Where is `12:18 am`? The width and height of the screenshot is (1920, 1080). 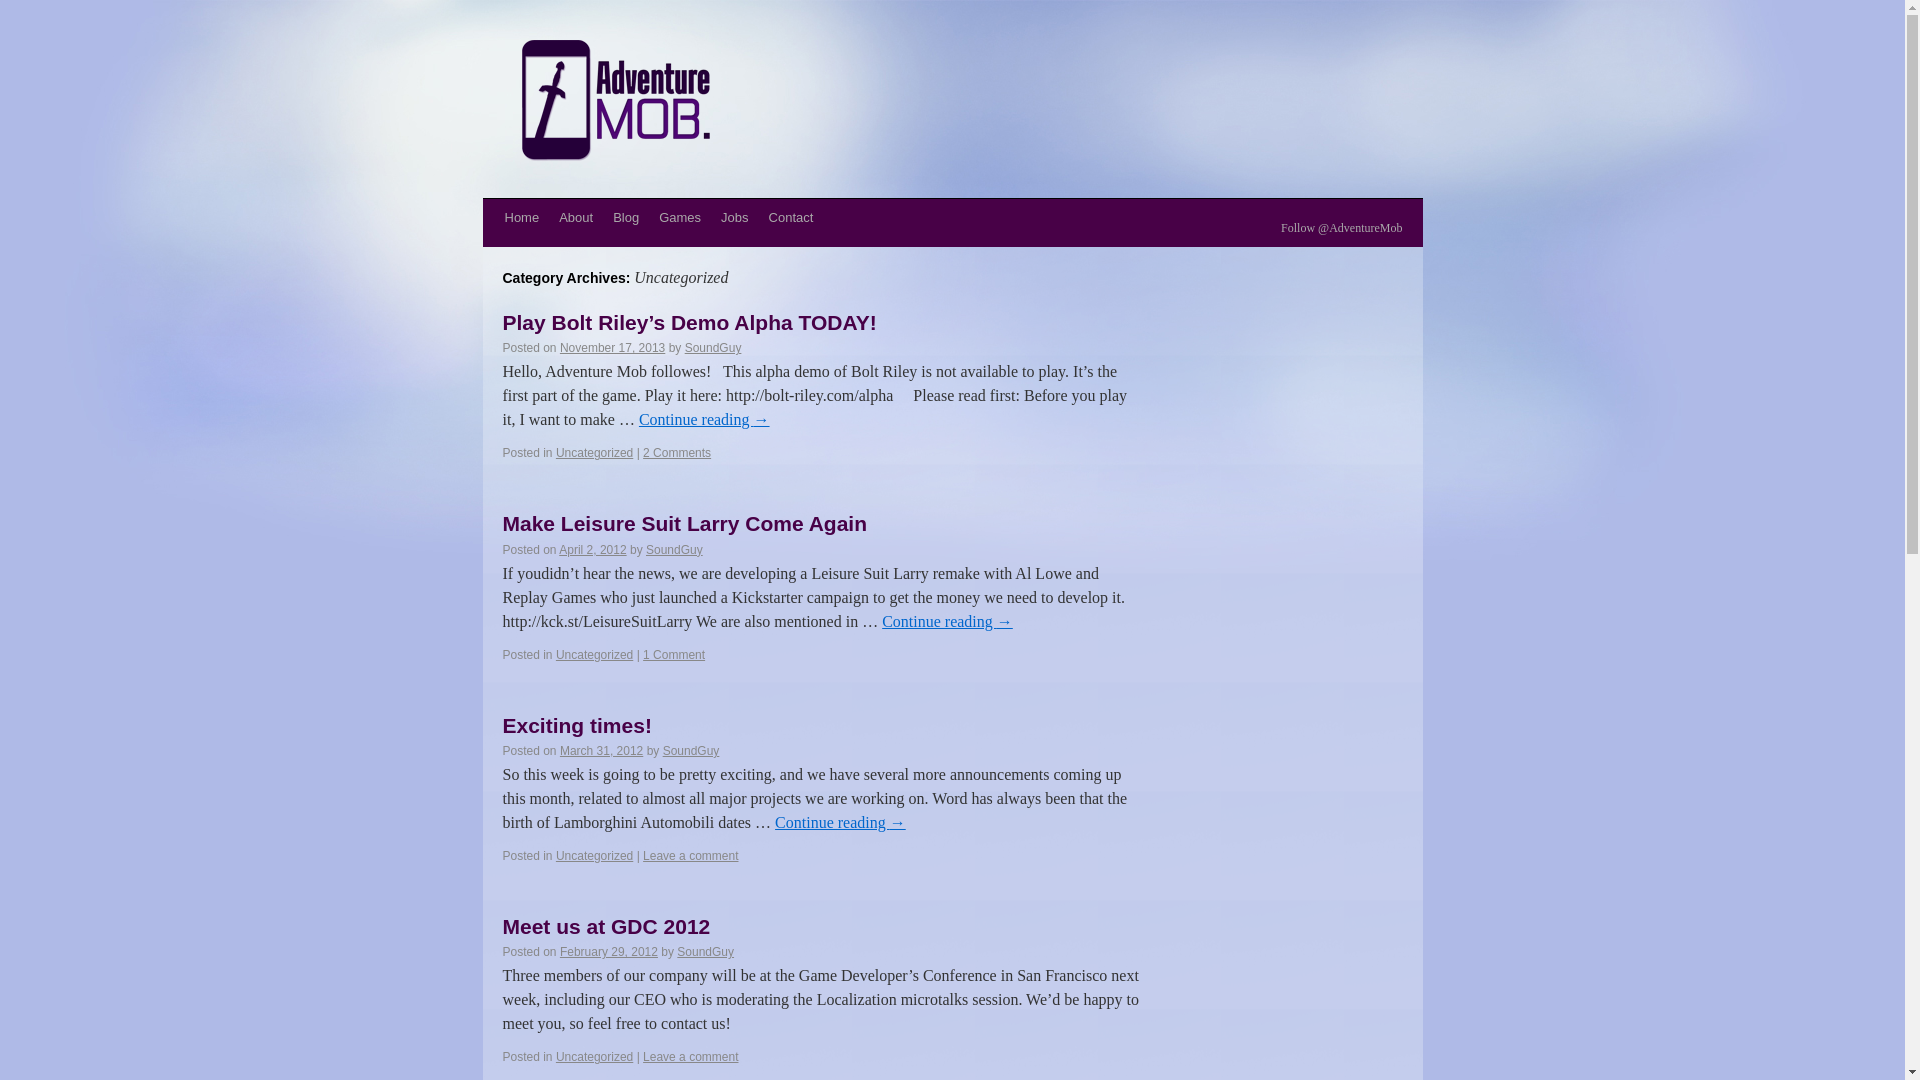
12:18 am is located at coordinates (609, 952).